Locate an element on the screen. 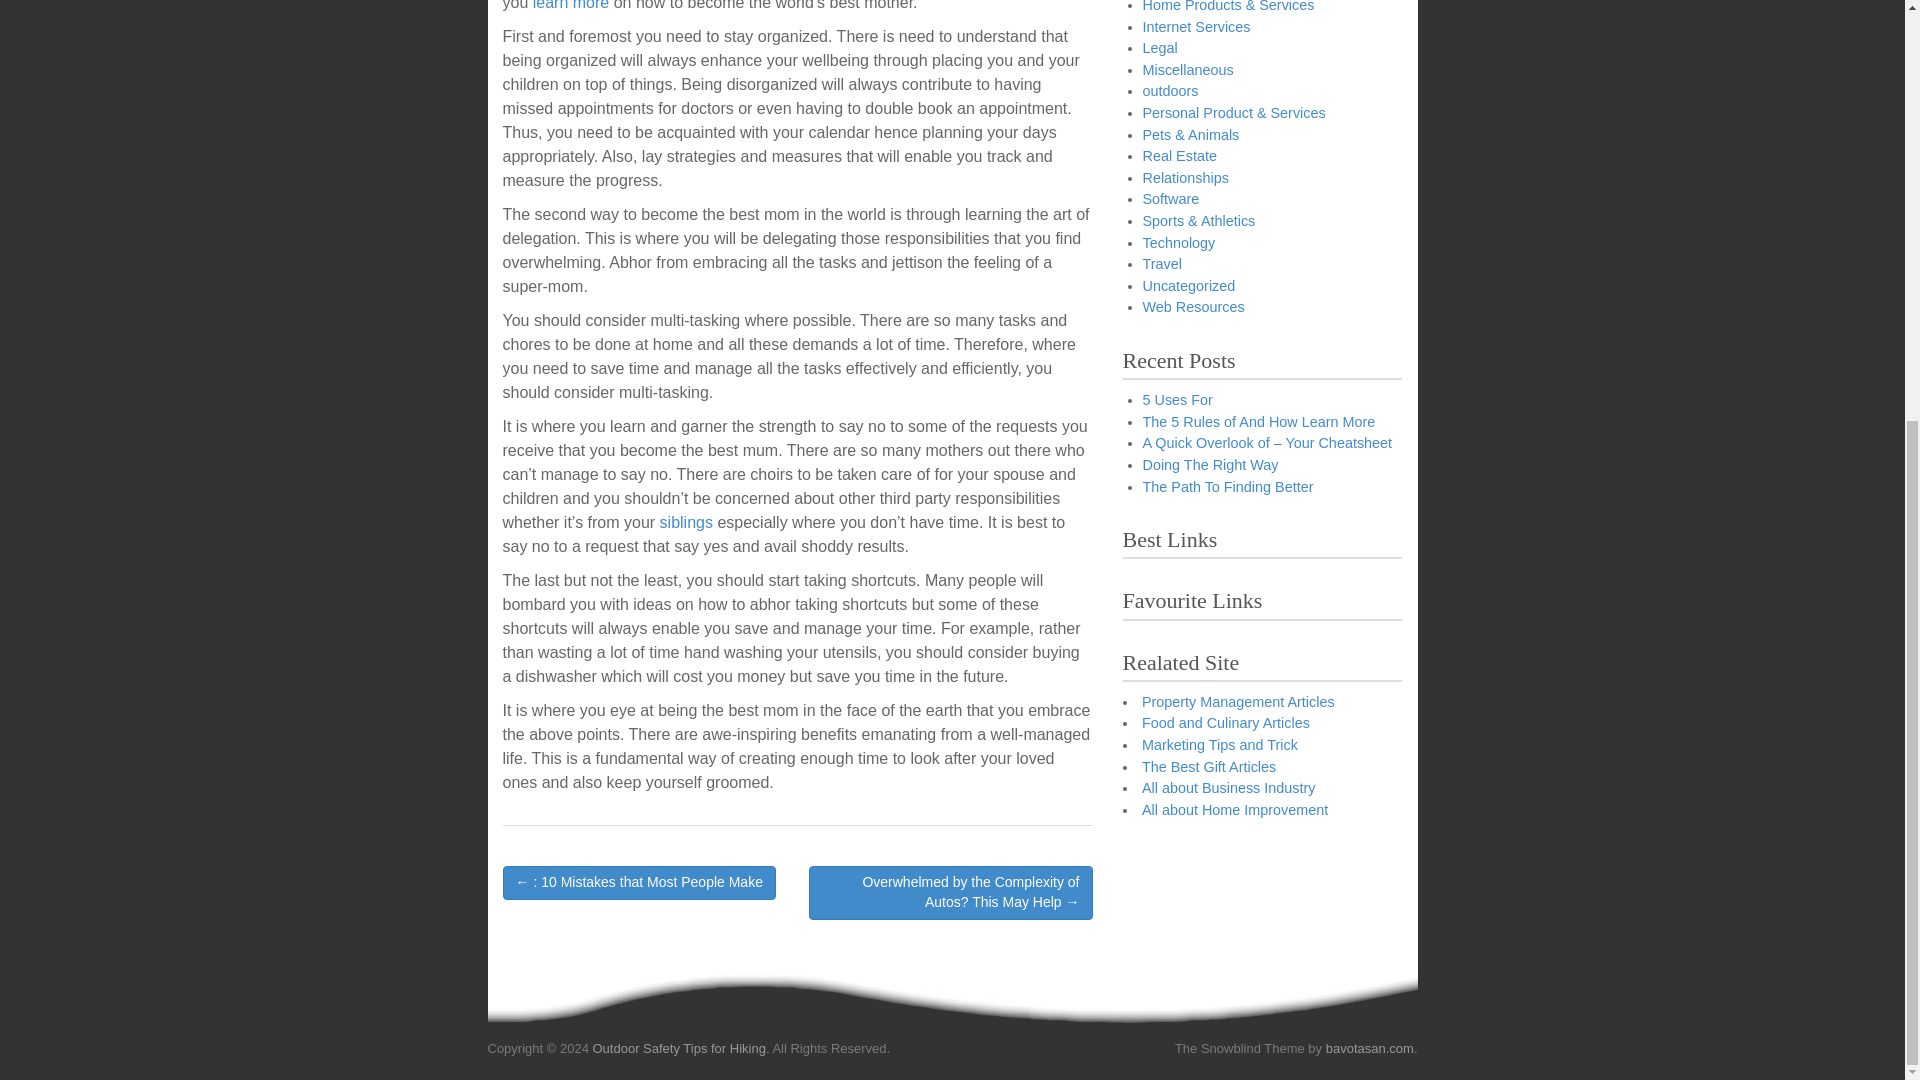 This screenshot has height=1080, width=1920. Uncategorized is located at coordinates (1188, 285).